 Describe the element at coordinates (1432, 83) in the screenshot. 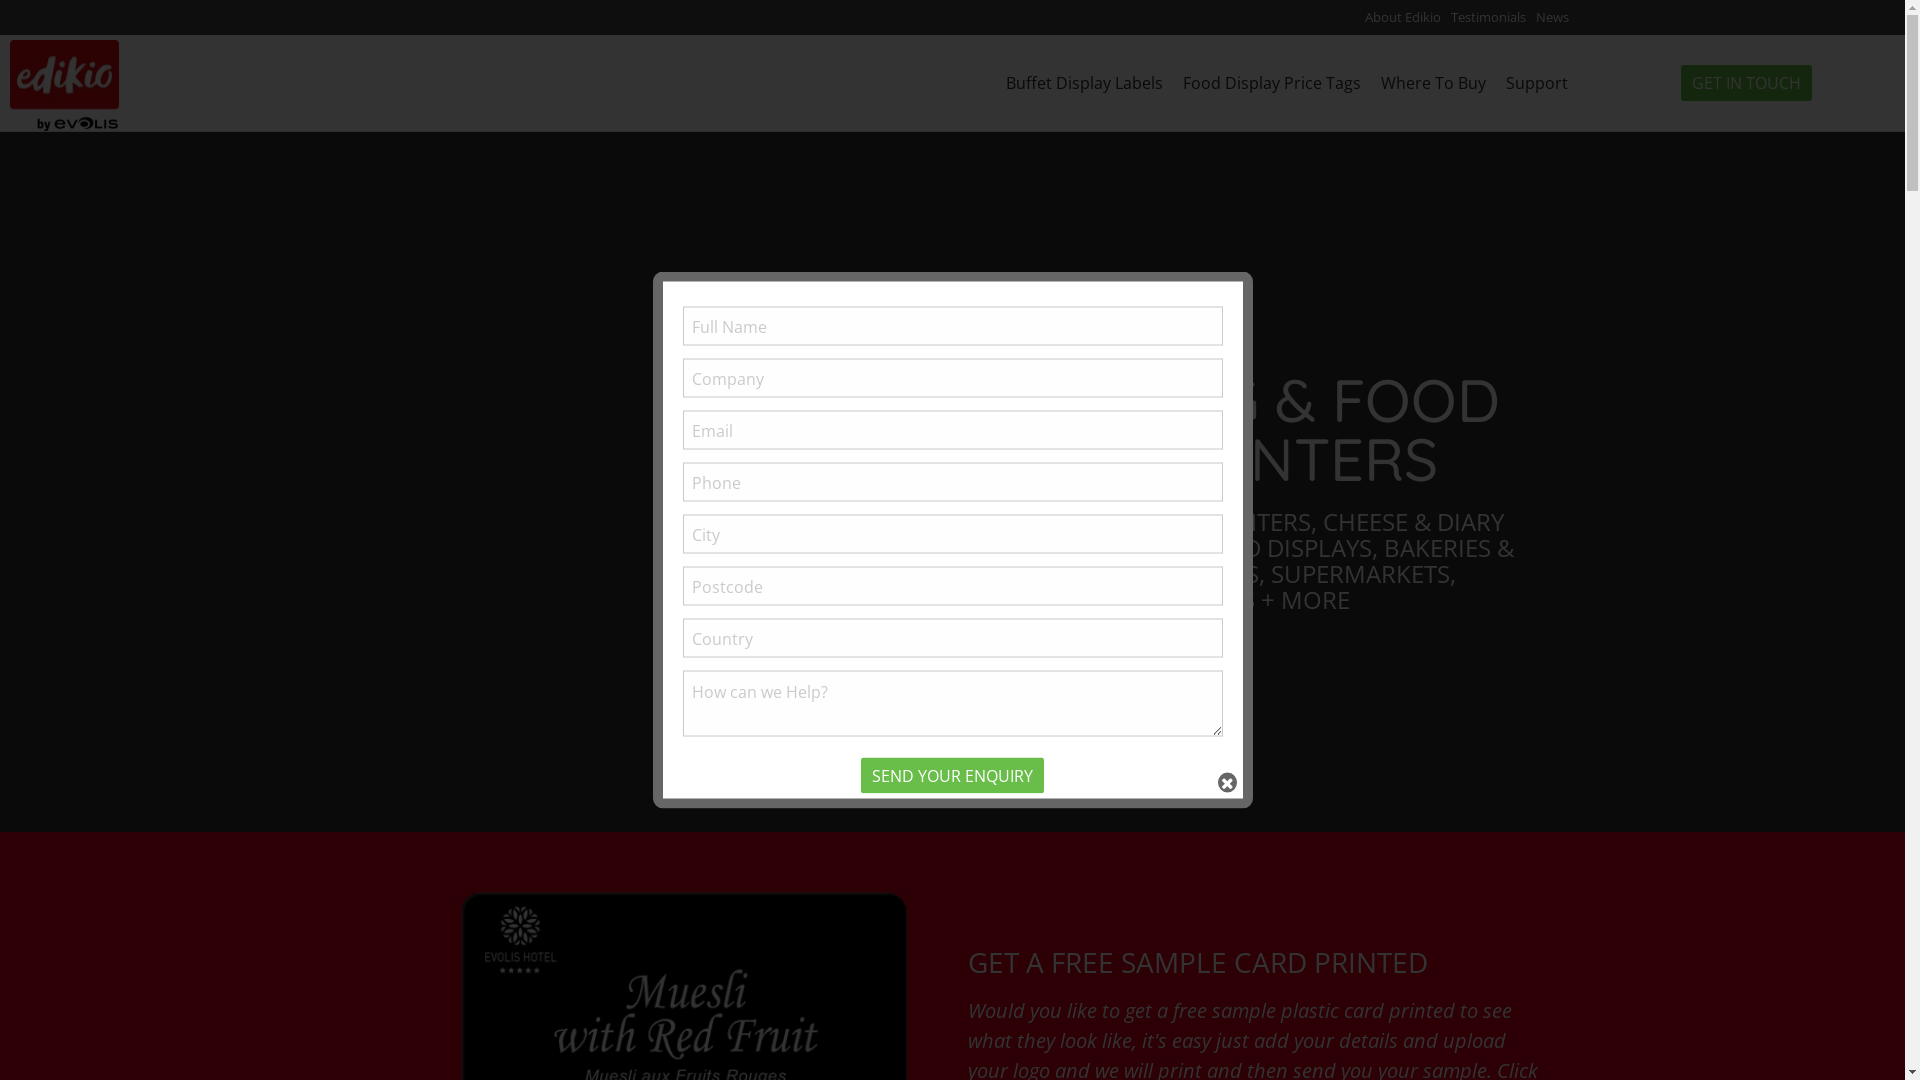

I see `Where To Buy` at that location.